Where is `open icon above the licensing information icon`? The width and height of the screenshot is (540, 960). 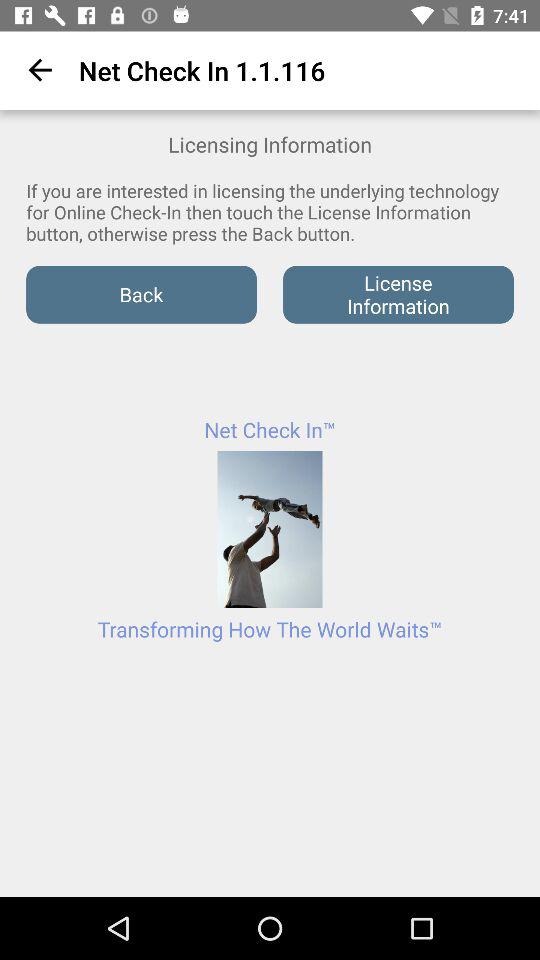 open icon above the licensing information icon is located at coordinates (36, 70).